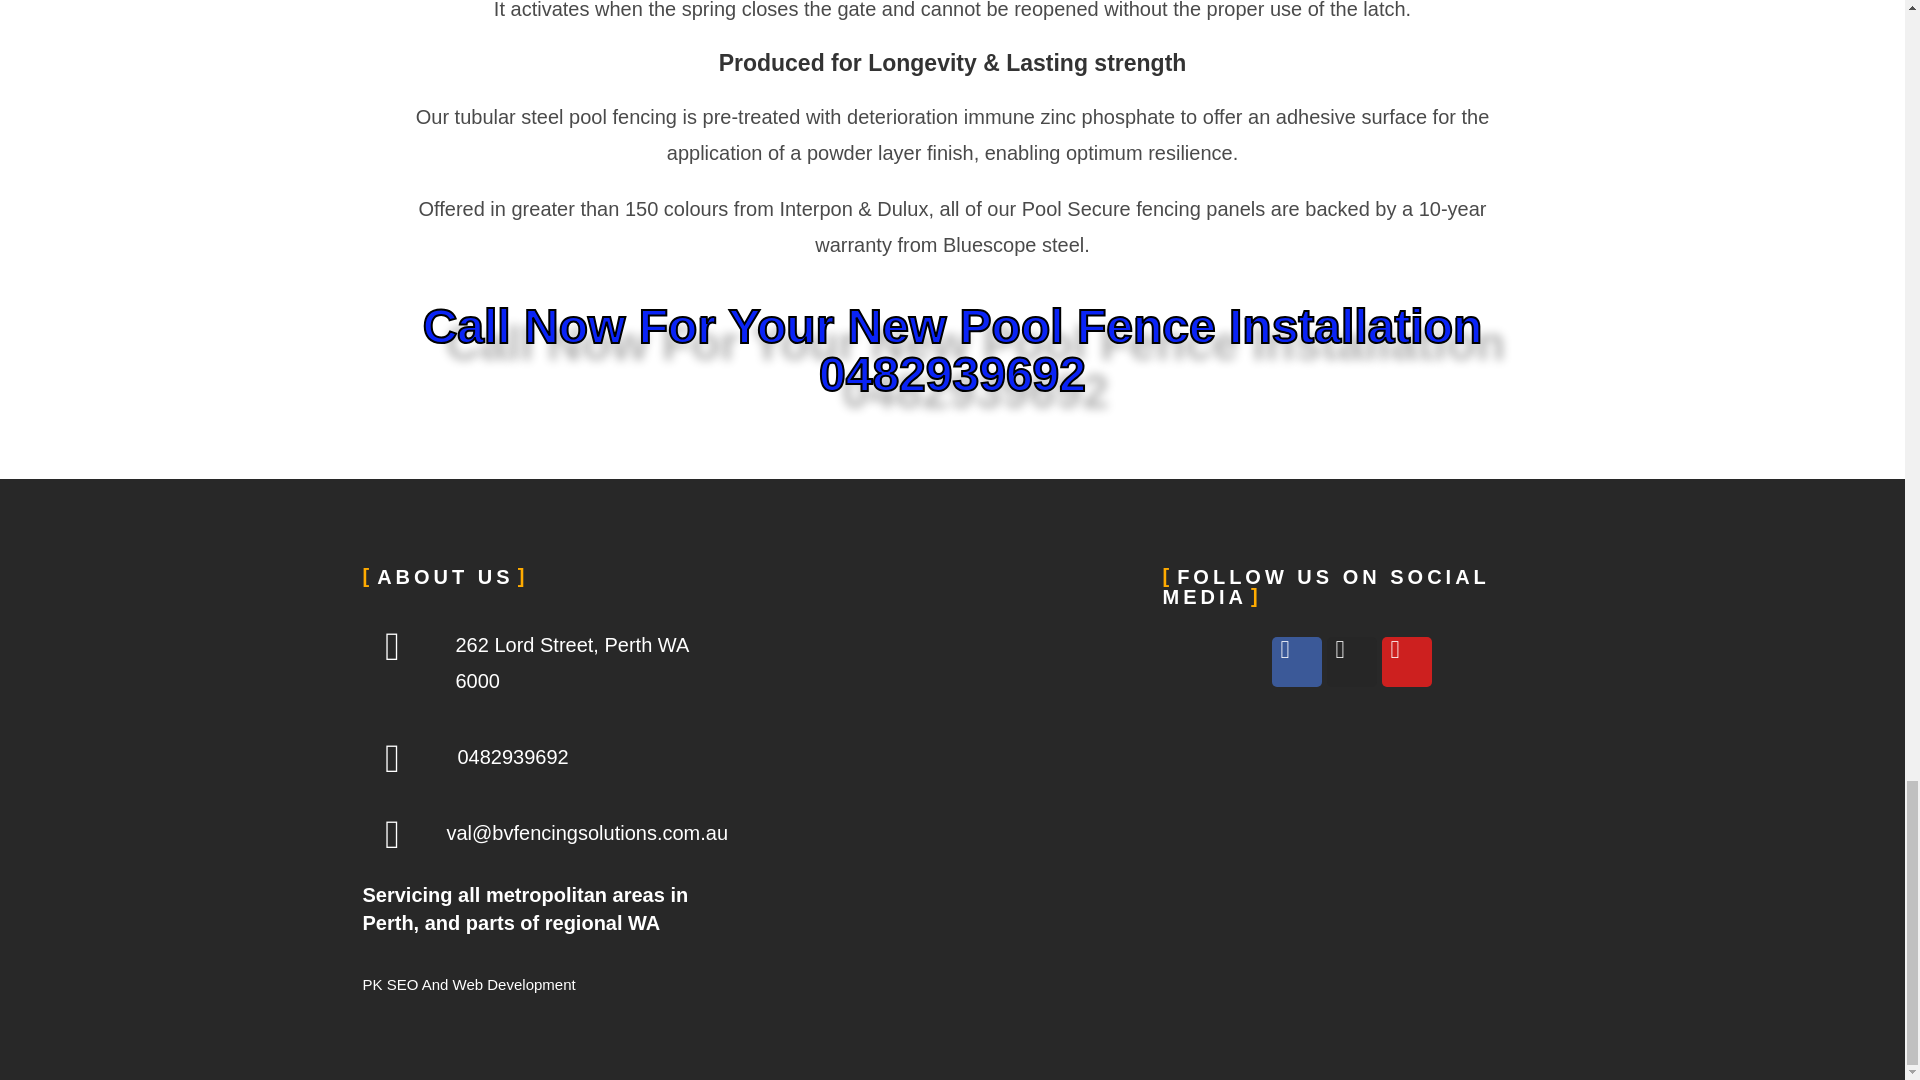  I want to click on PK SEO And Web Development, so click(468, 984).